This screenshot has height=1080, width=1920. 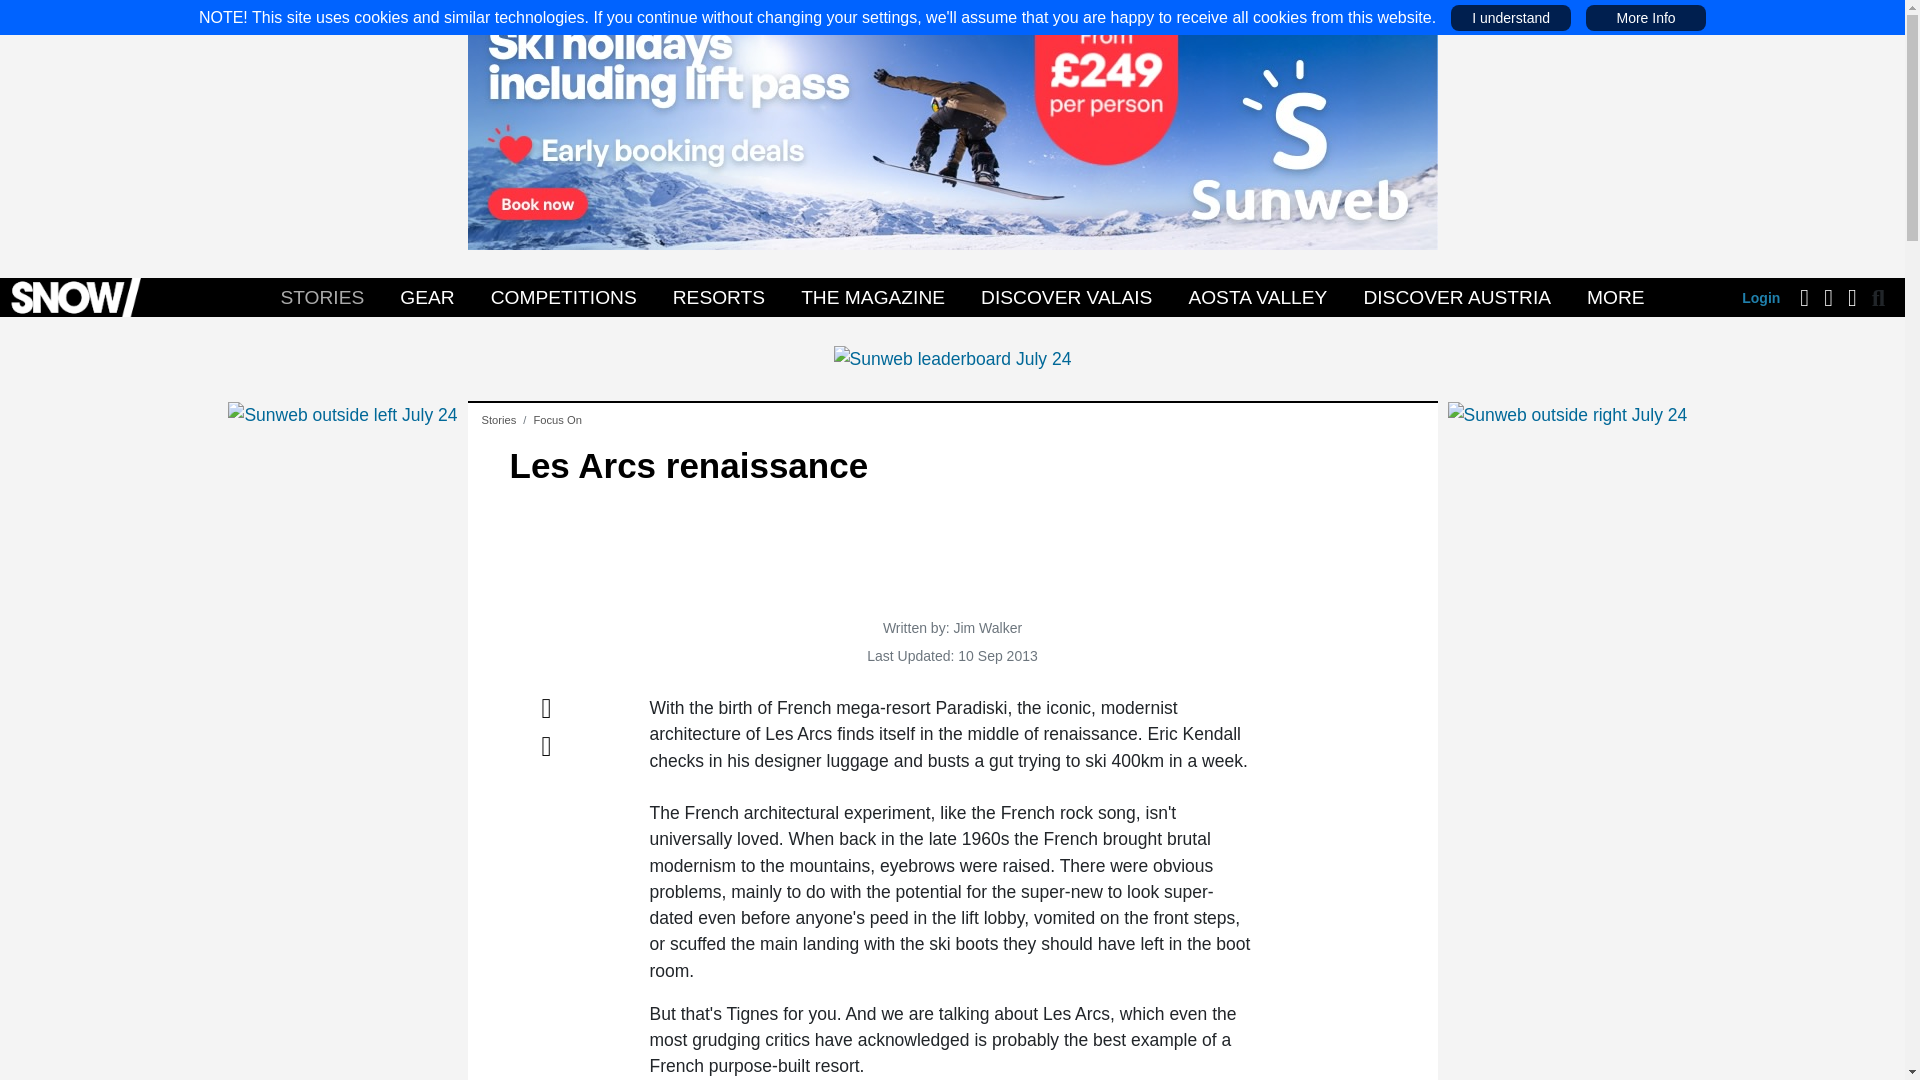 What do you see at coordinates (718, 297) in the screenshot?
I see `RESORTS` at bounding box center [718, 297].